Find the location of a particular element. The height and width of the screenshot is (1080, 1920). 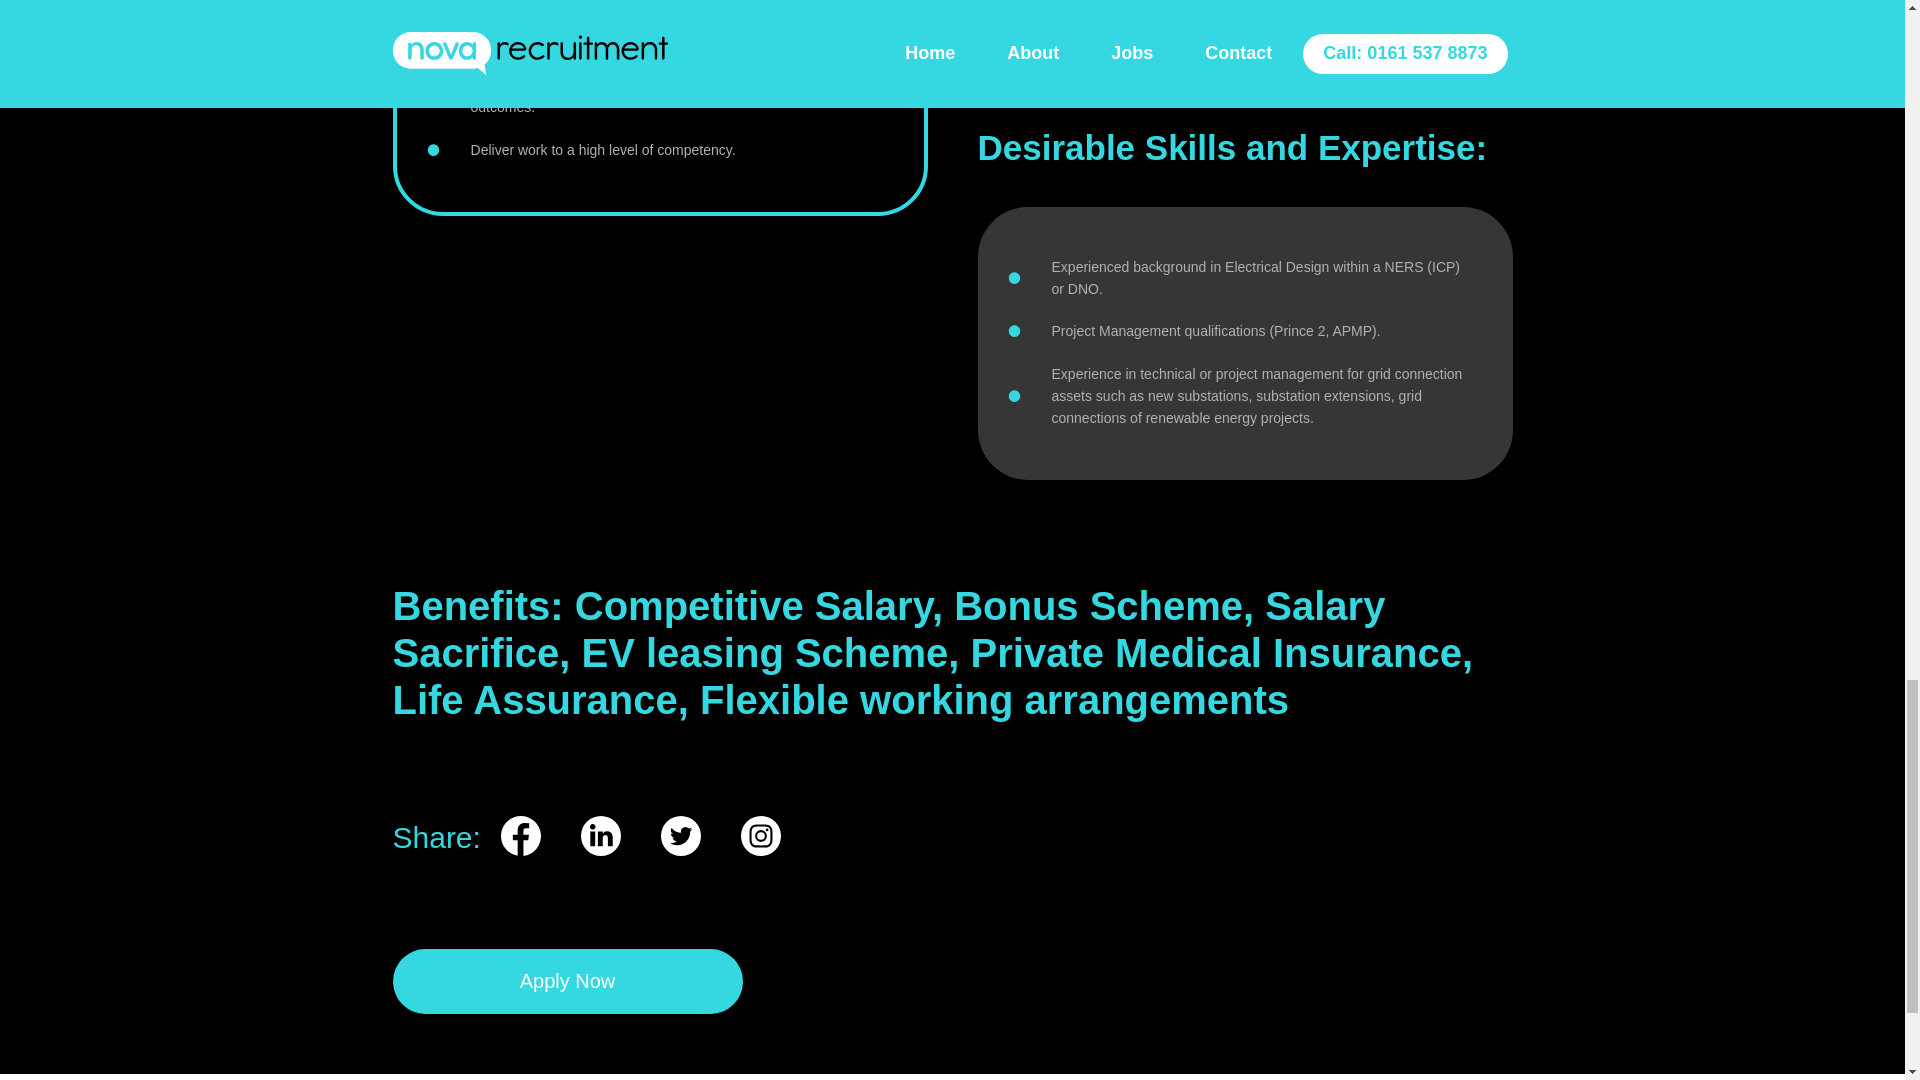

Apply Now is located at coordinates (566, 982).